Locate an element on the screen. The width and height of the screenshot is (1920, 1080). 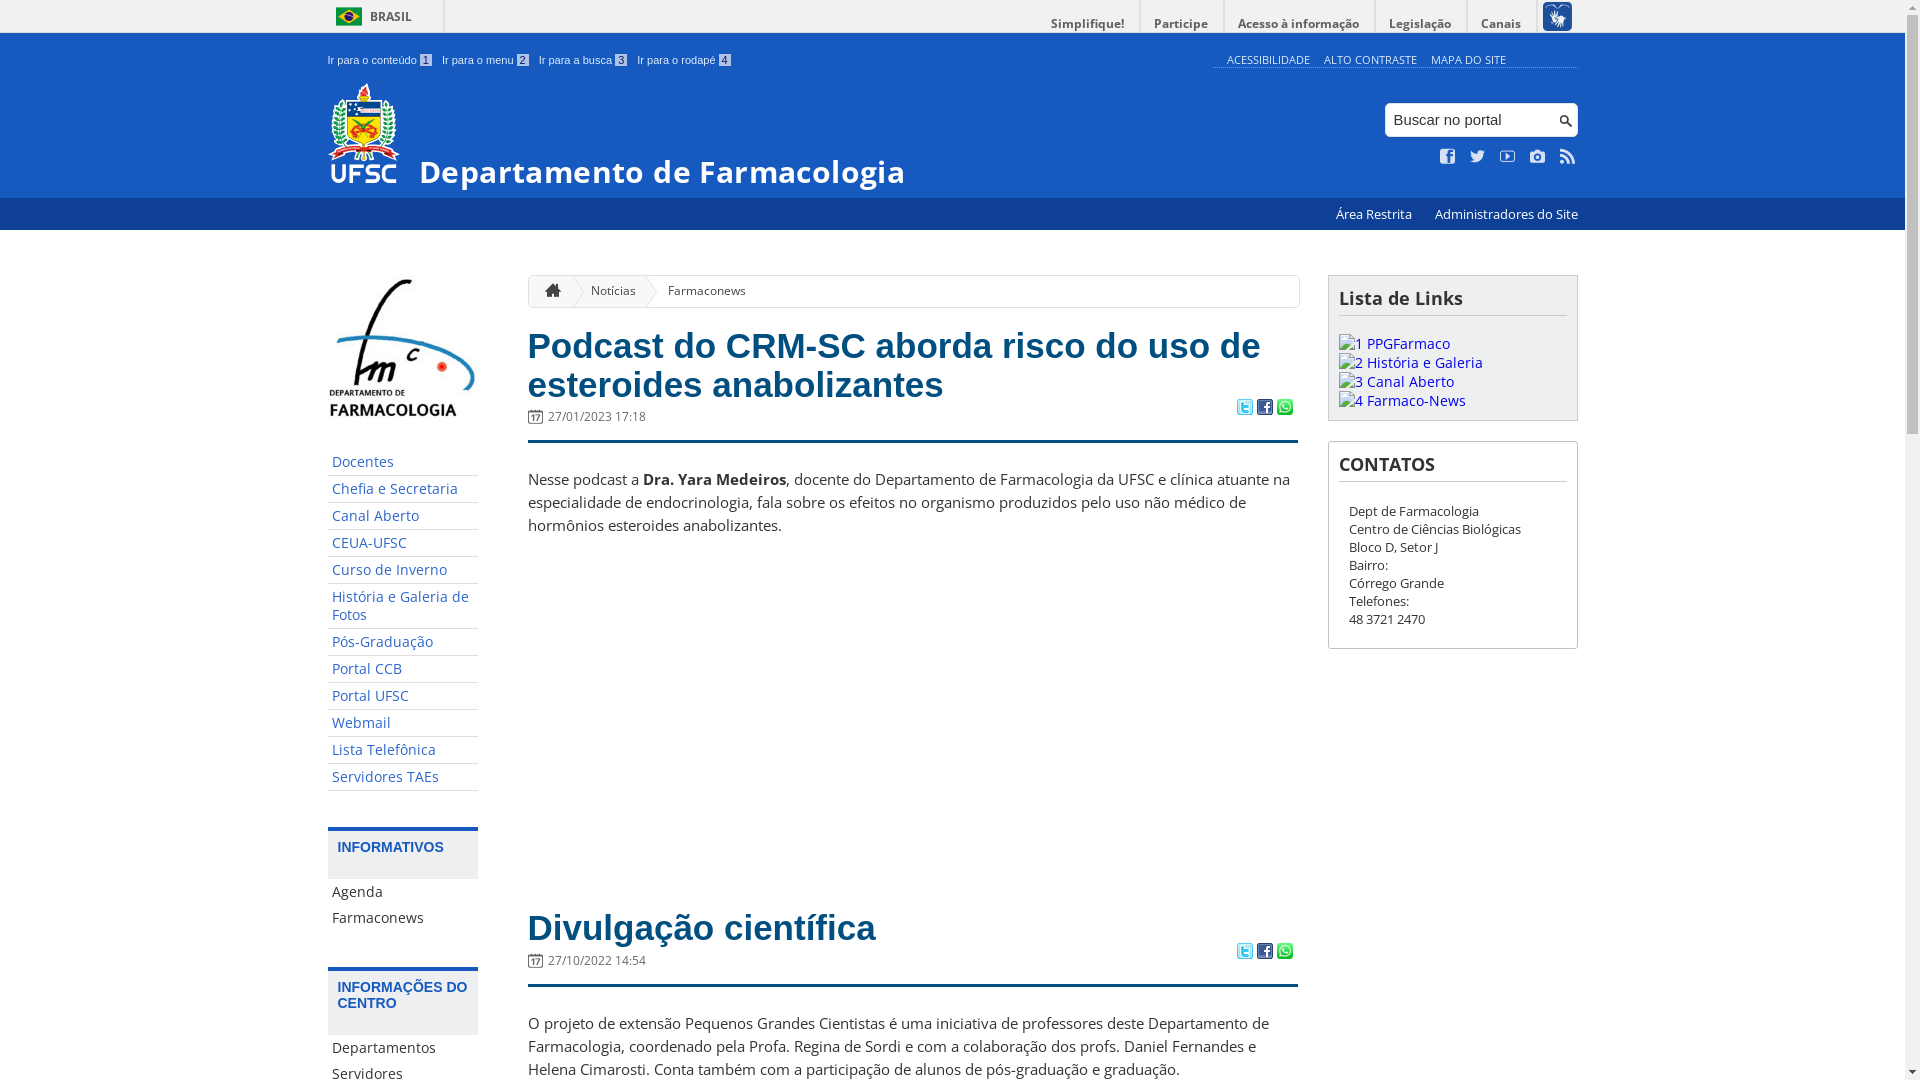
Compartilhar no WhatsApp is located at coordinates (1284, 953).